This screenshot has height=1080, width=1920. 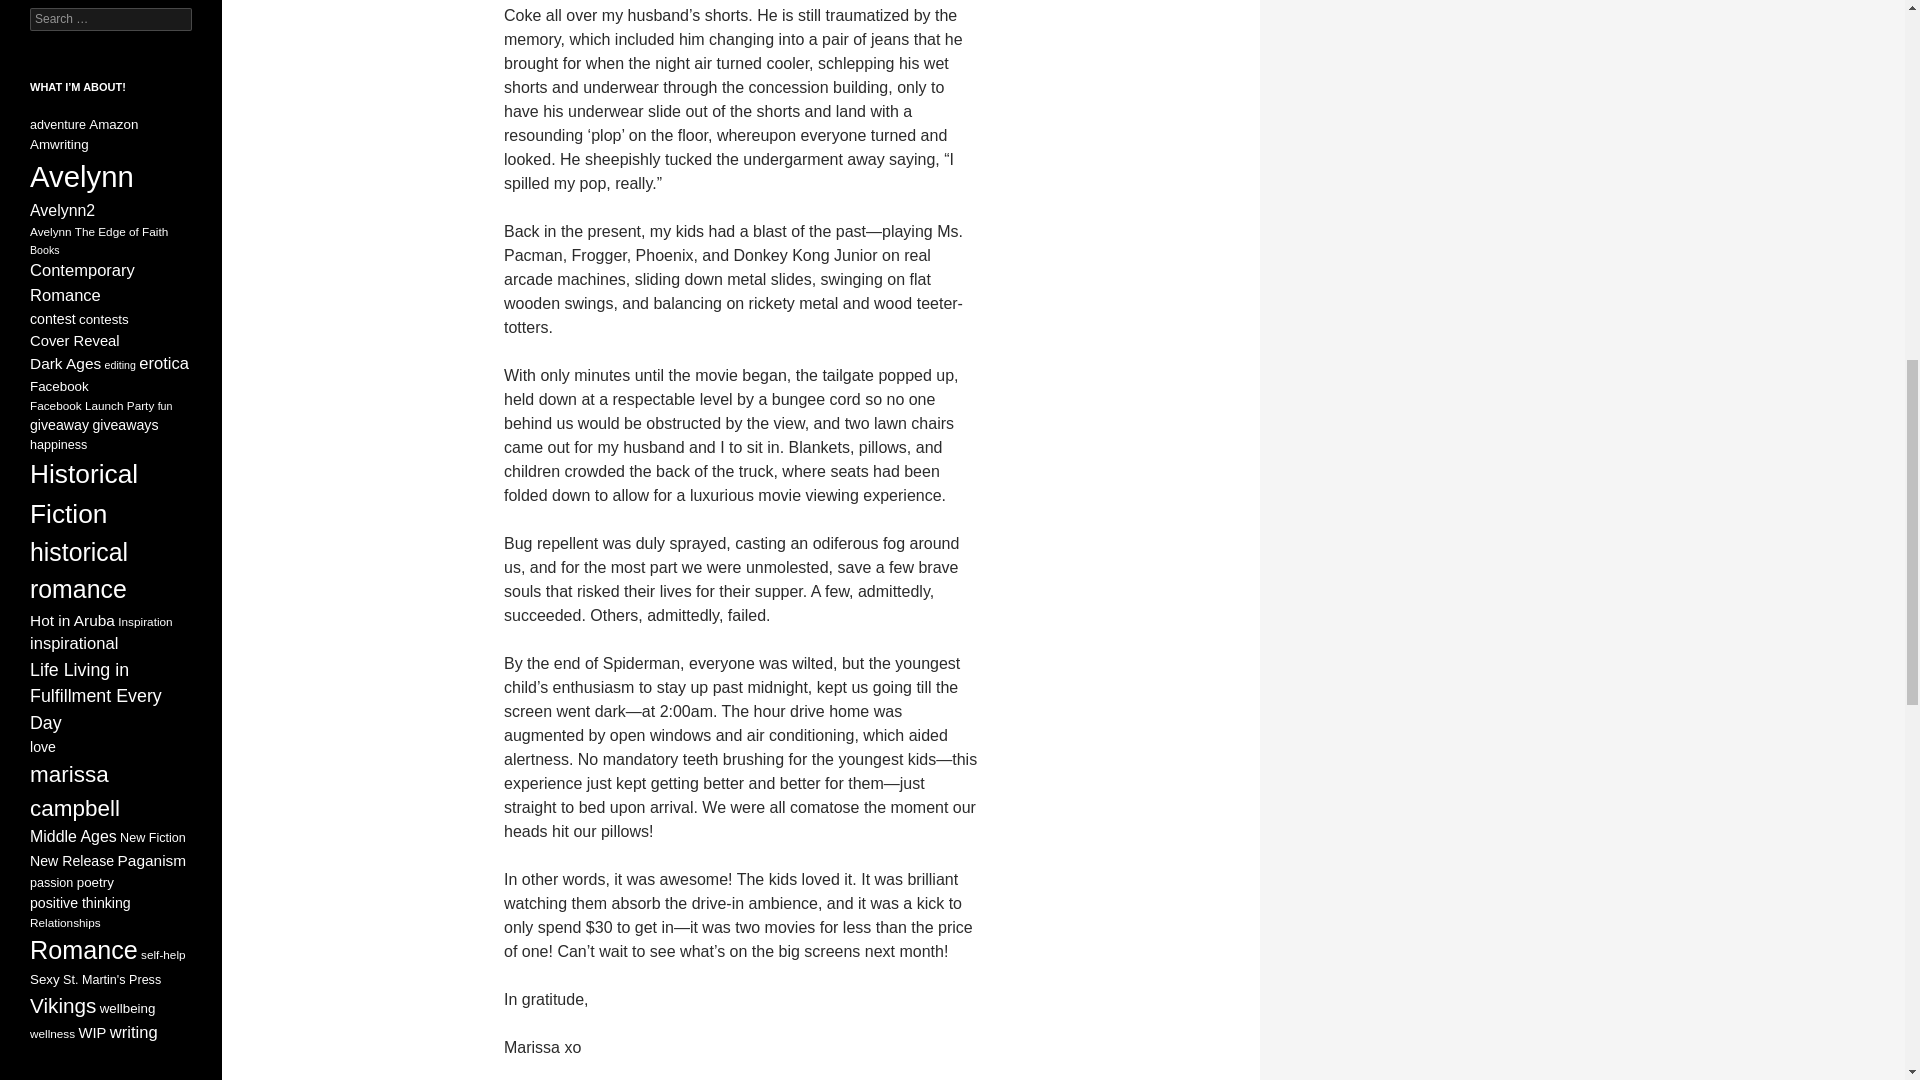 What do you see at coordinates (82, 282) in the screenshot?
I see `Contemporary Romance` at bounding box center [82, 282].